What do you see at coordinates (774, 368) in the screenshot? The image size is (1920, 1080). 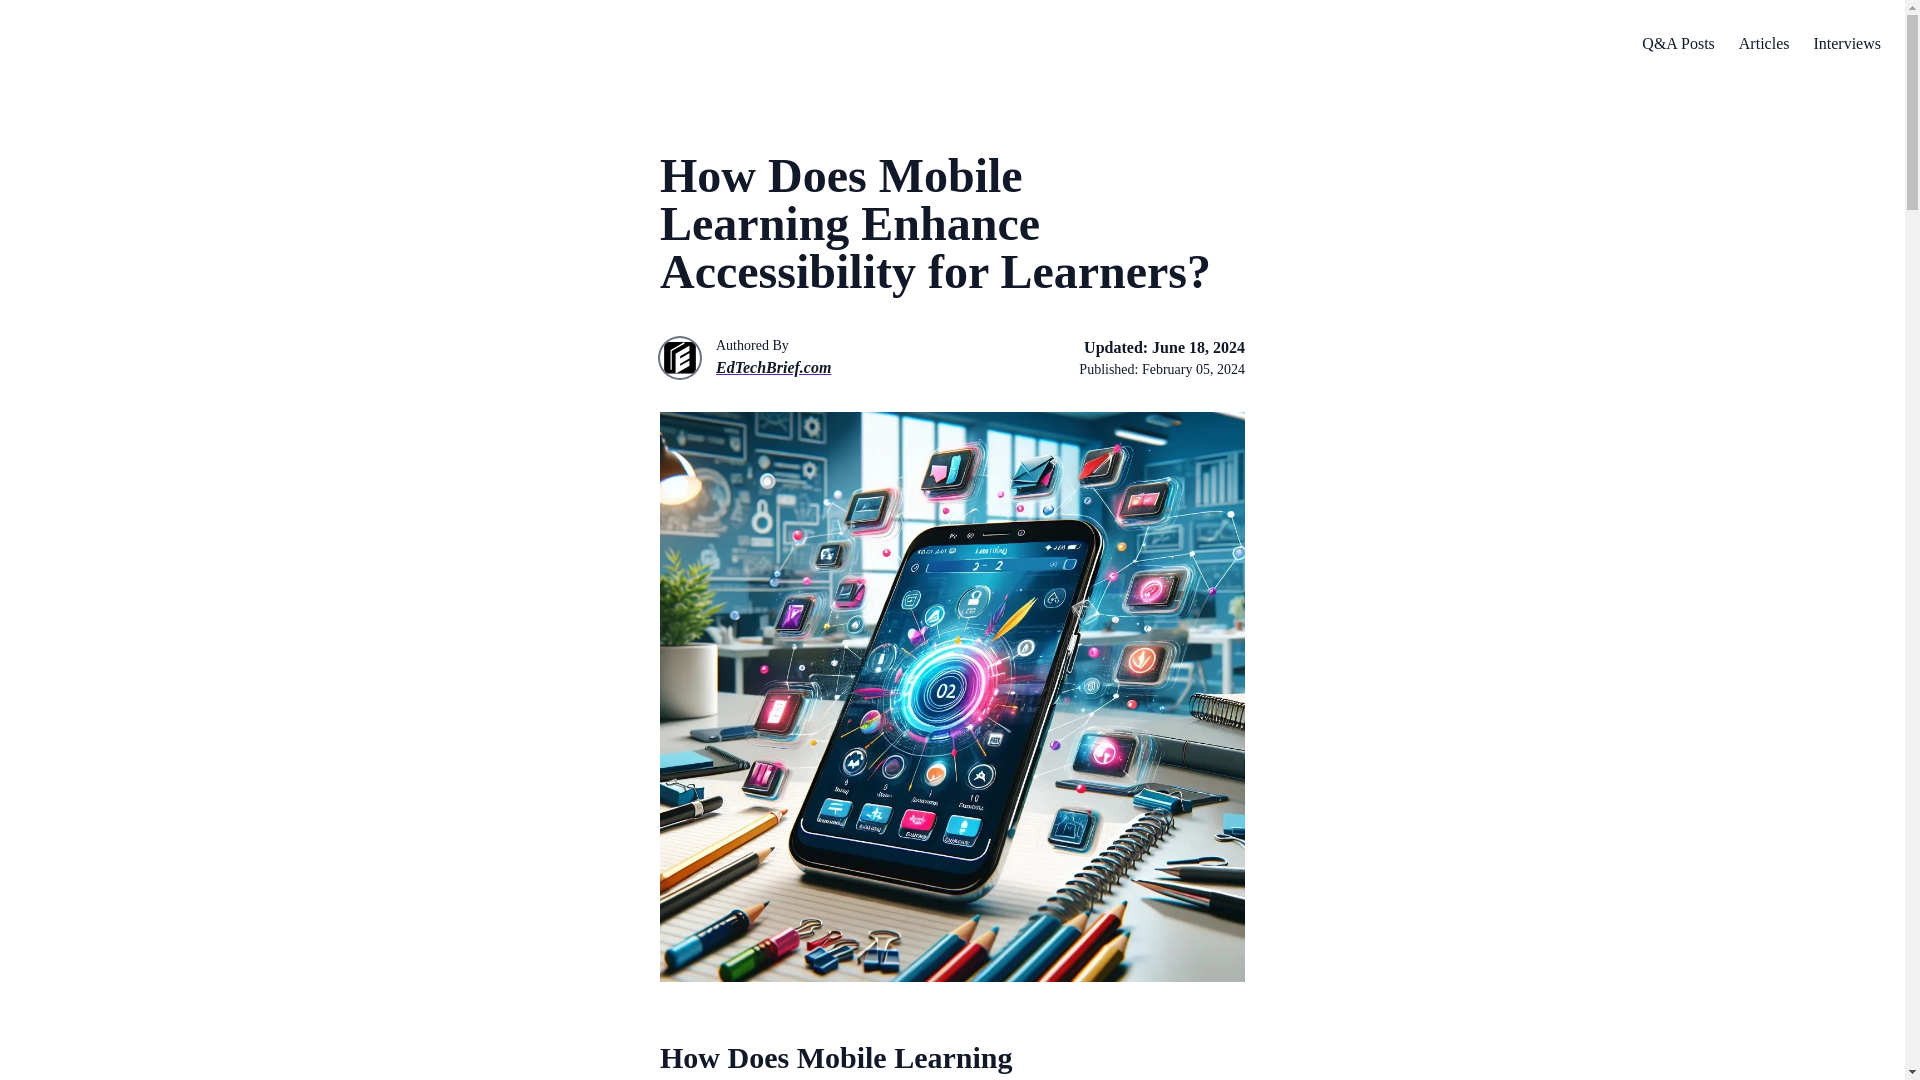 I see `EdTechBrief.com` at bounding box center [774, 368].